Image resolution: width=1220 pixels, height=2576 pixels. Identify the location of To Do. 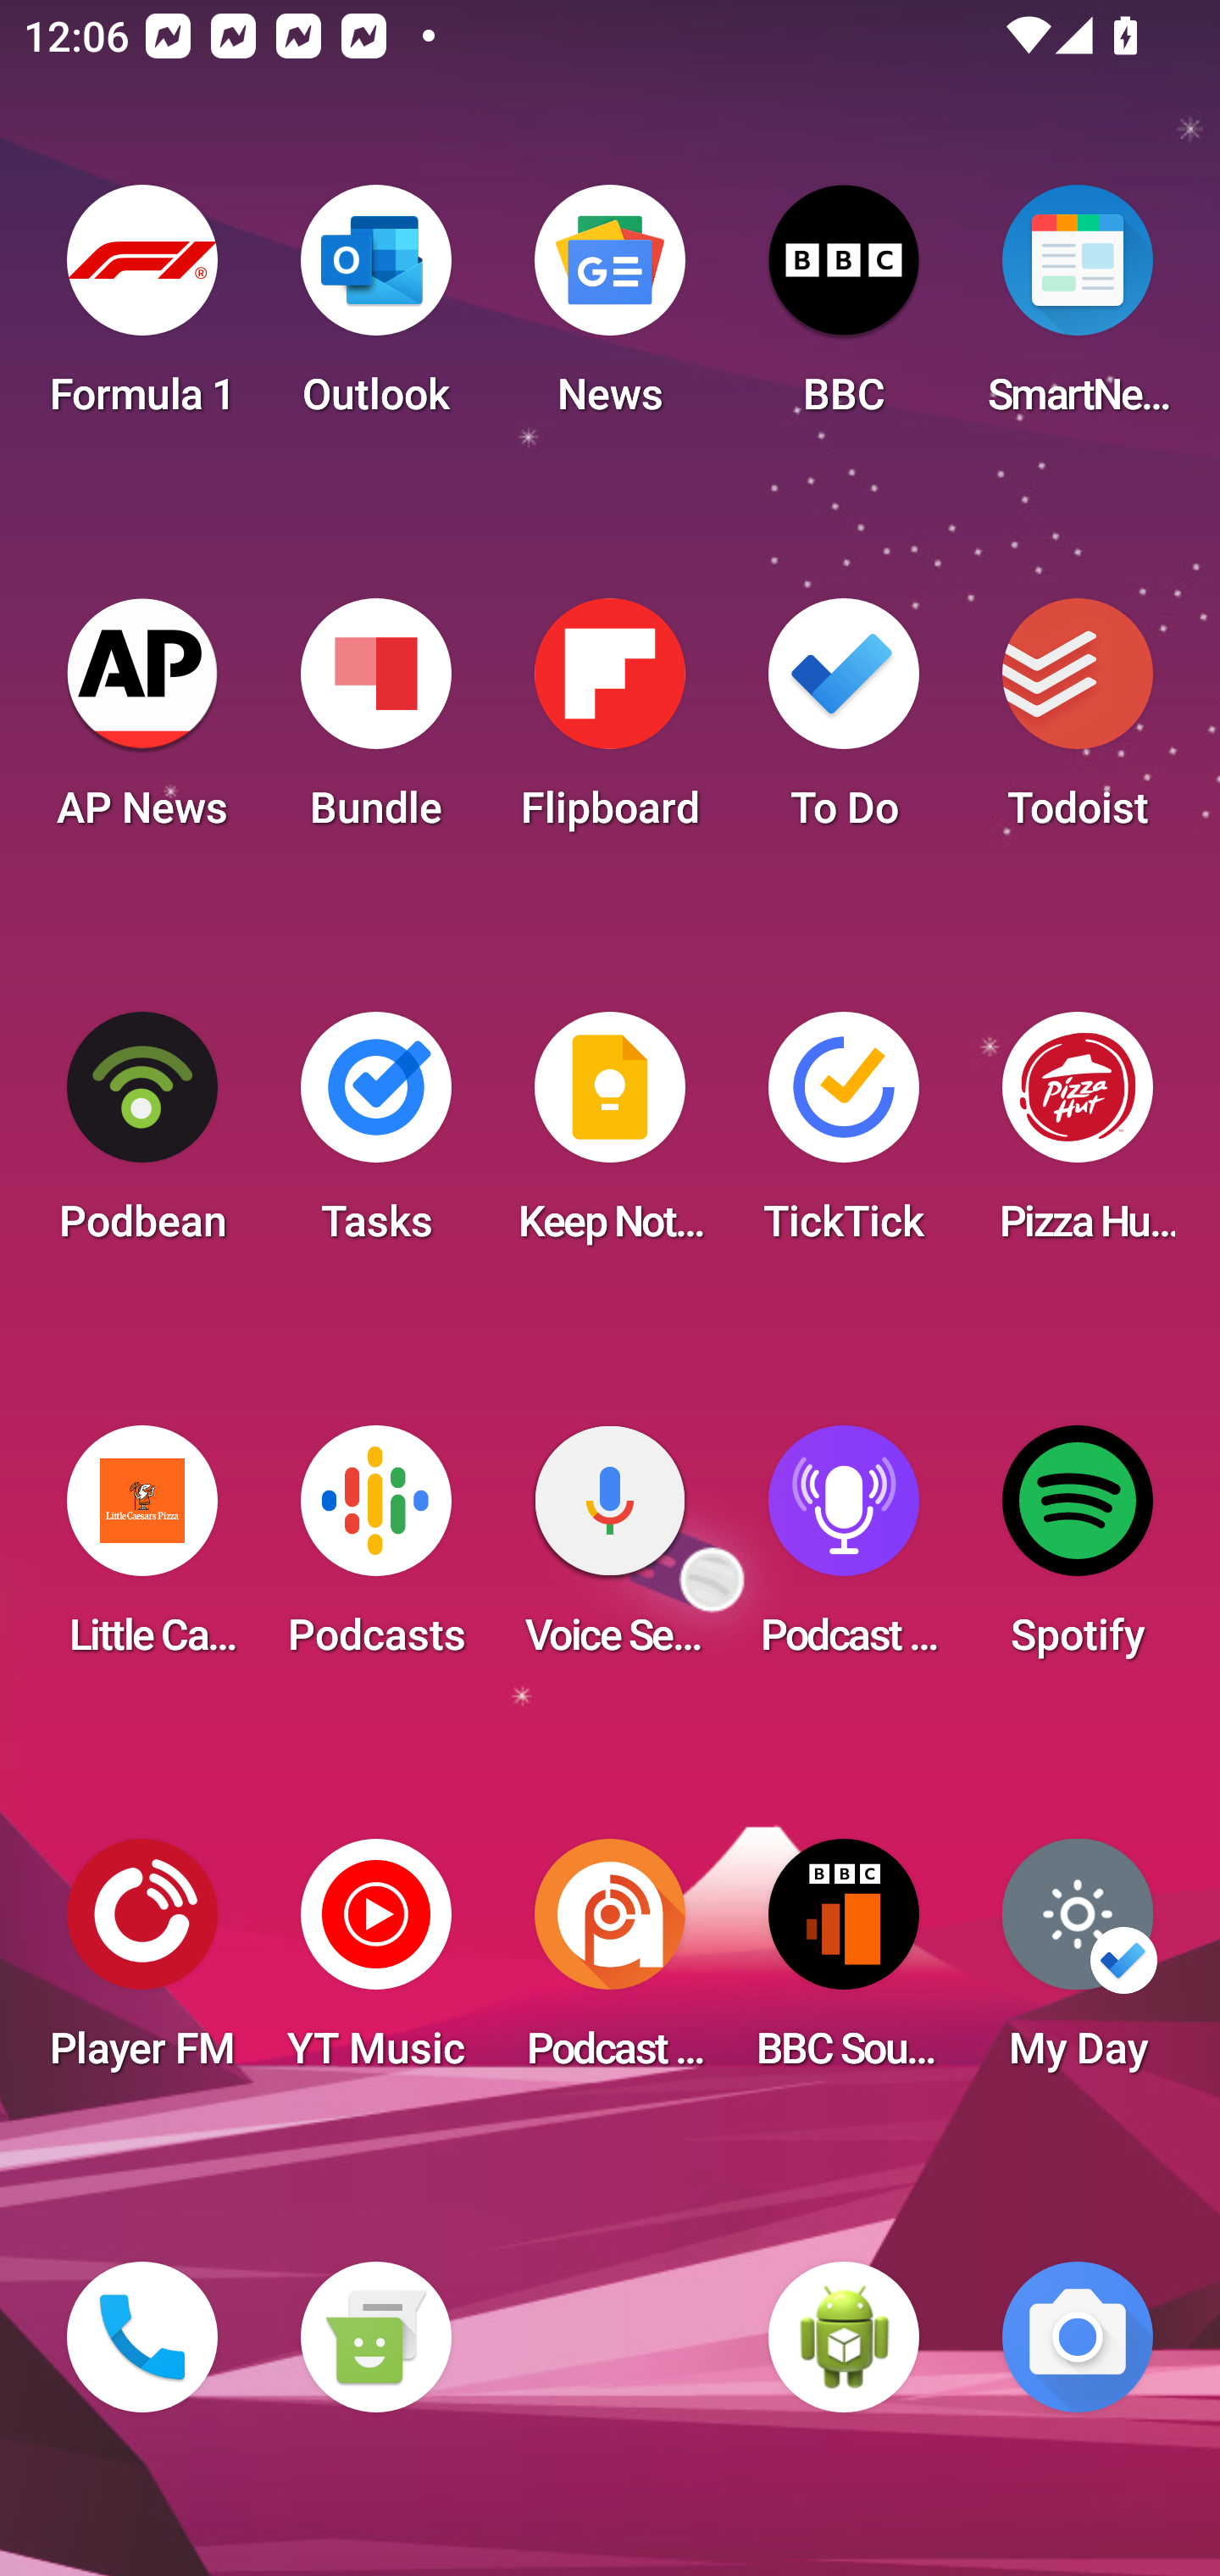
(844, 724).